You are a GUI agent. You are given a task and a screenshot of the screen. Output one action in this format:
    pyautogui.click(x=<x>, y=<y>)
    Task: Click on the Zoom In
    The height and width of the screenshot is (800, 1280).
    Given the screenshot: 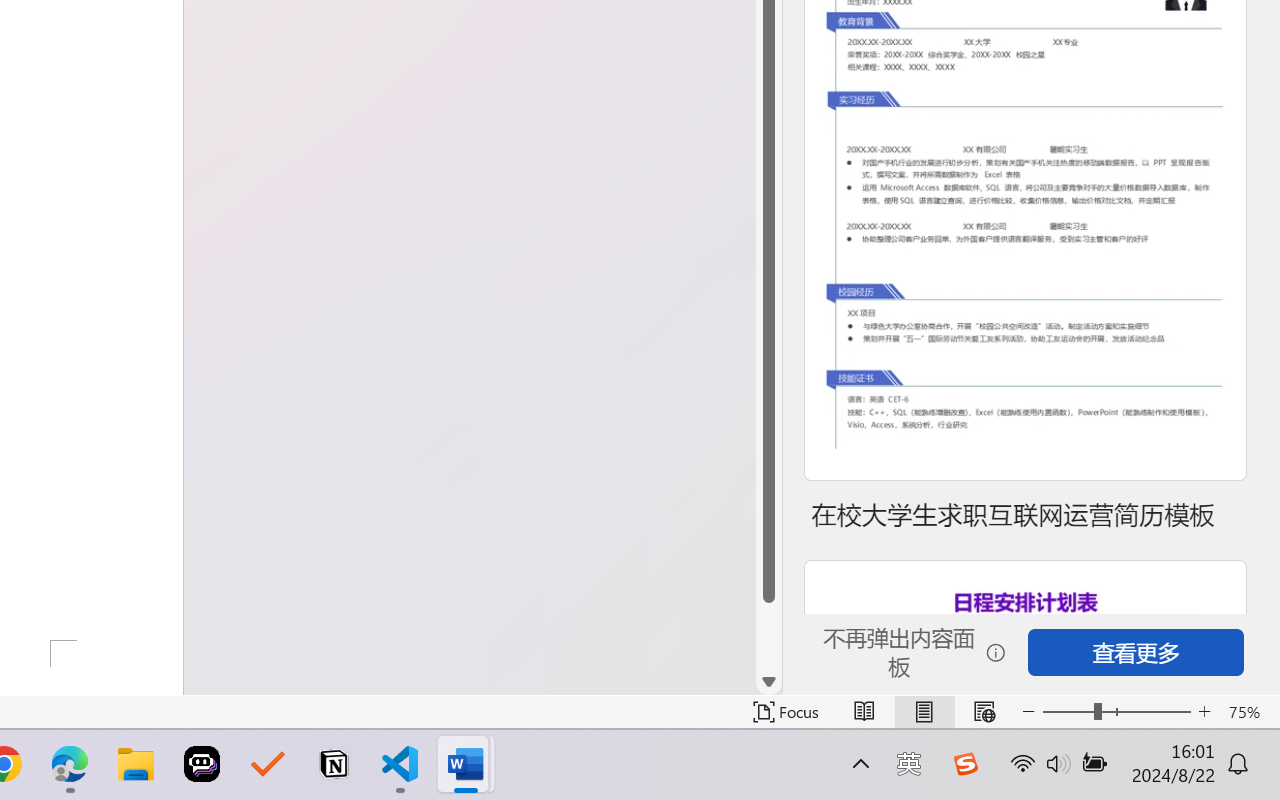 What is the action you would take?
    pyautogui.click(x=1204, y=712)
    